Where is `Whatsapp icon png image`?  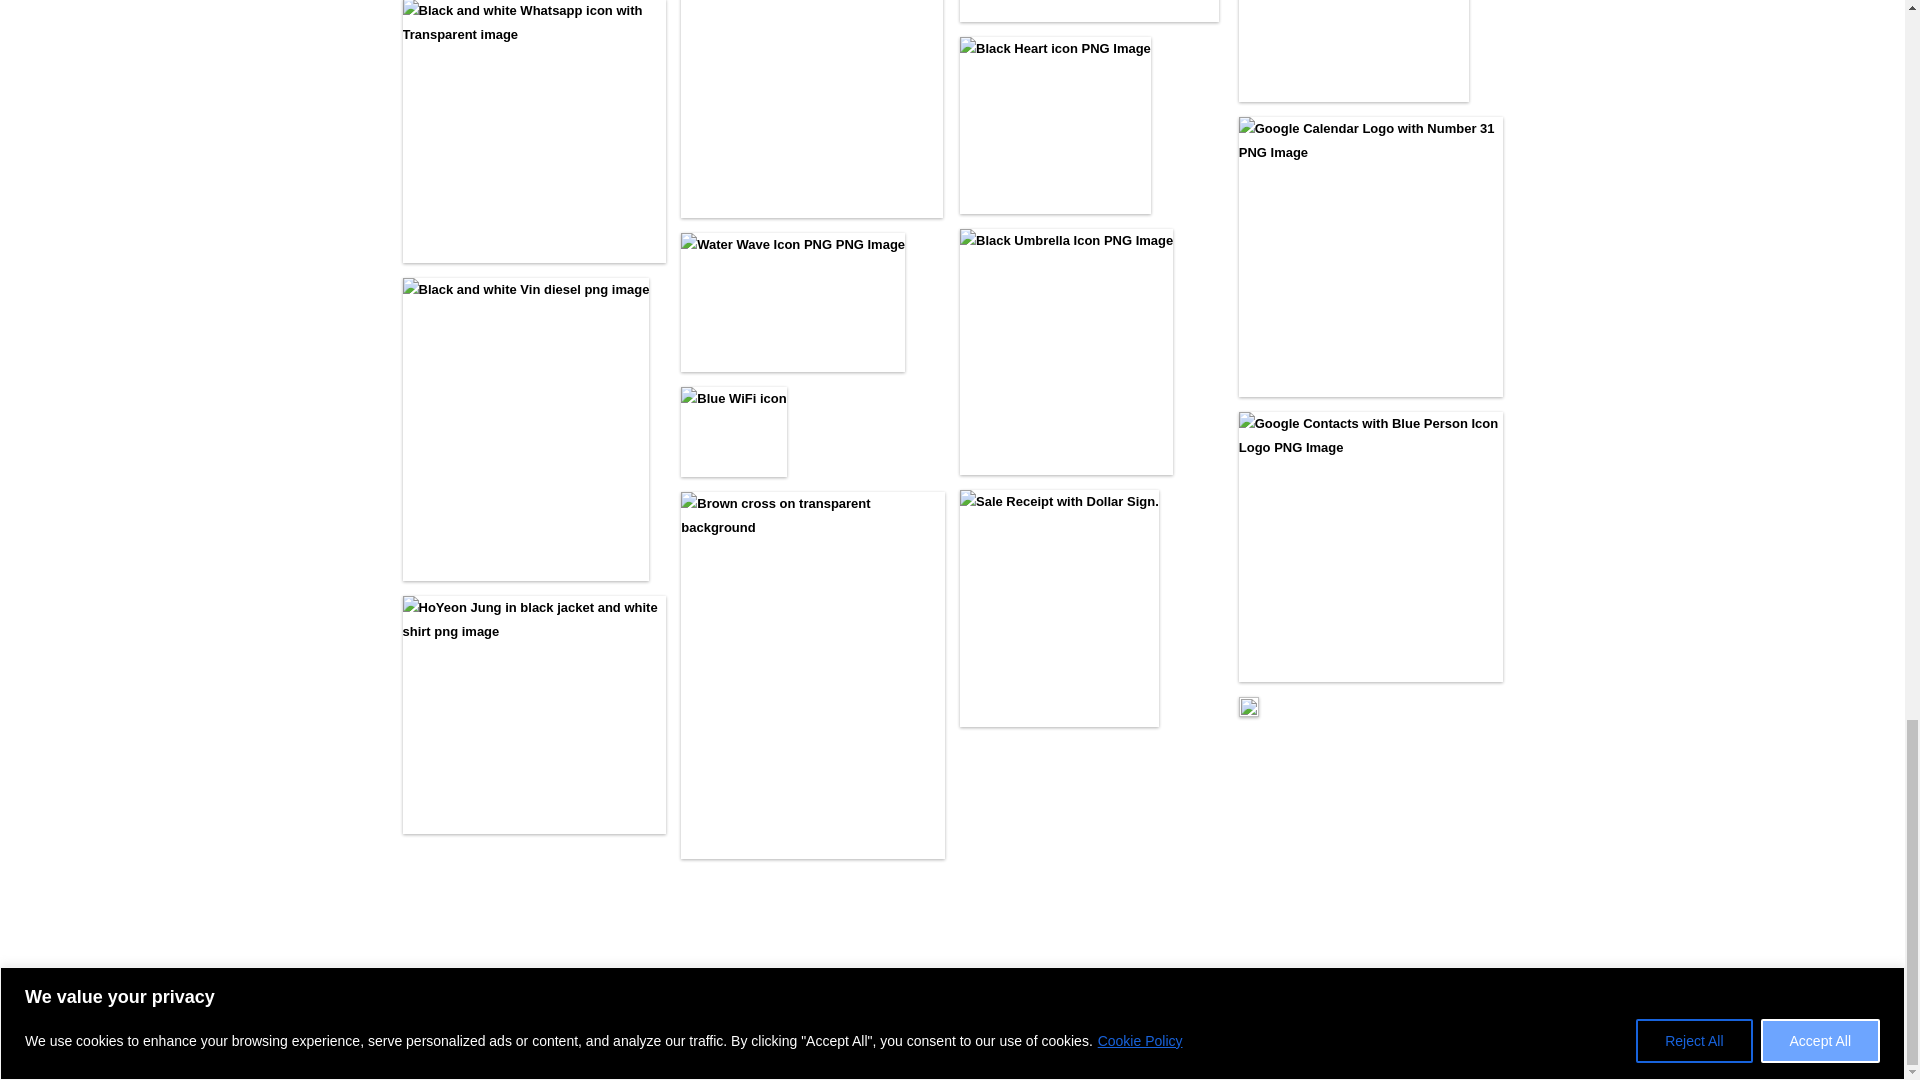 Whatsapp icon png image is located at coordinates (534, 132).